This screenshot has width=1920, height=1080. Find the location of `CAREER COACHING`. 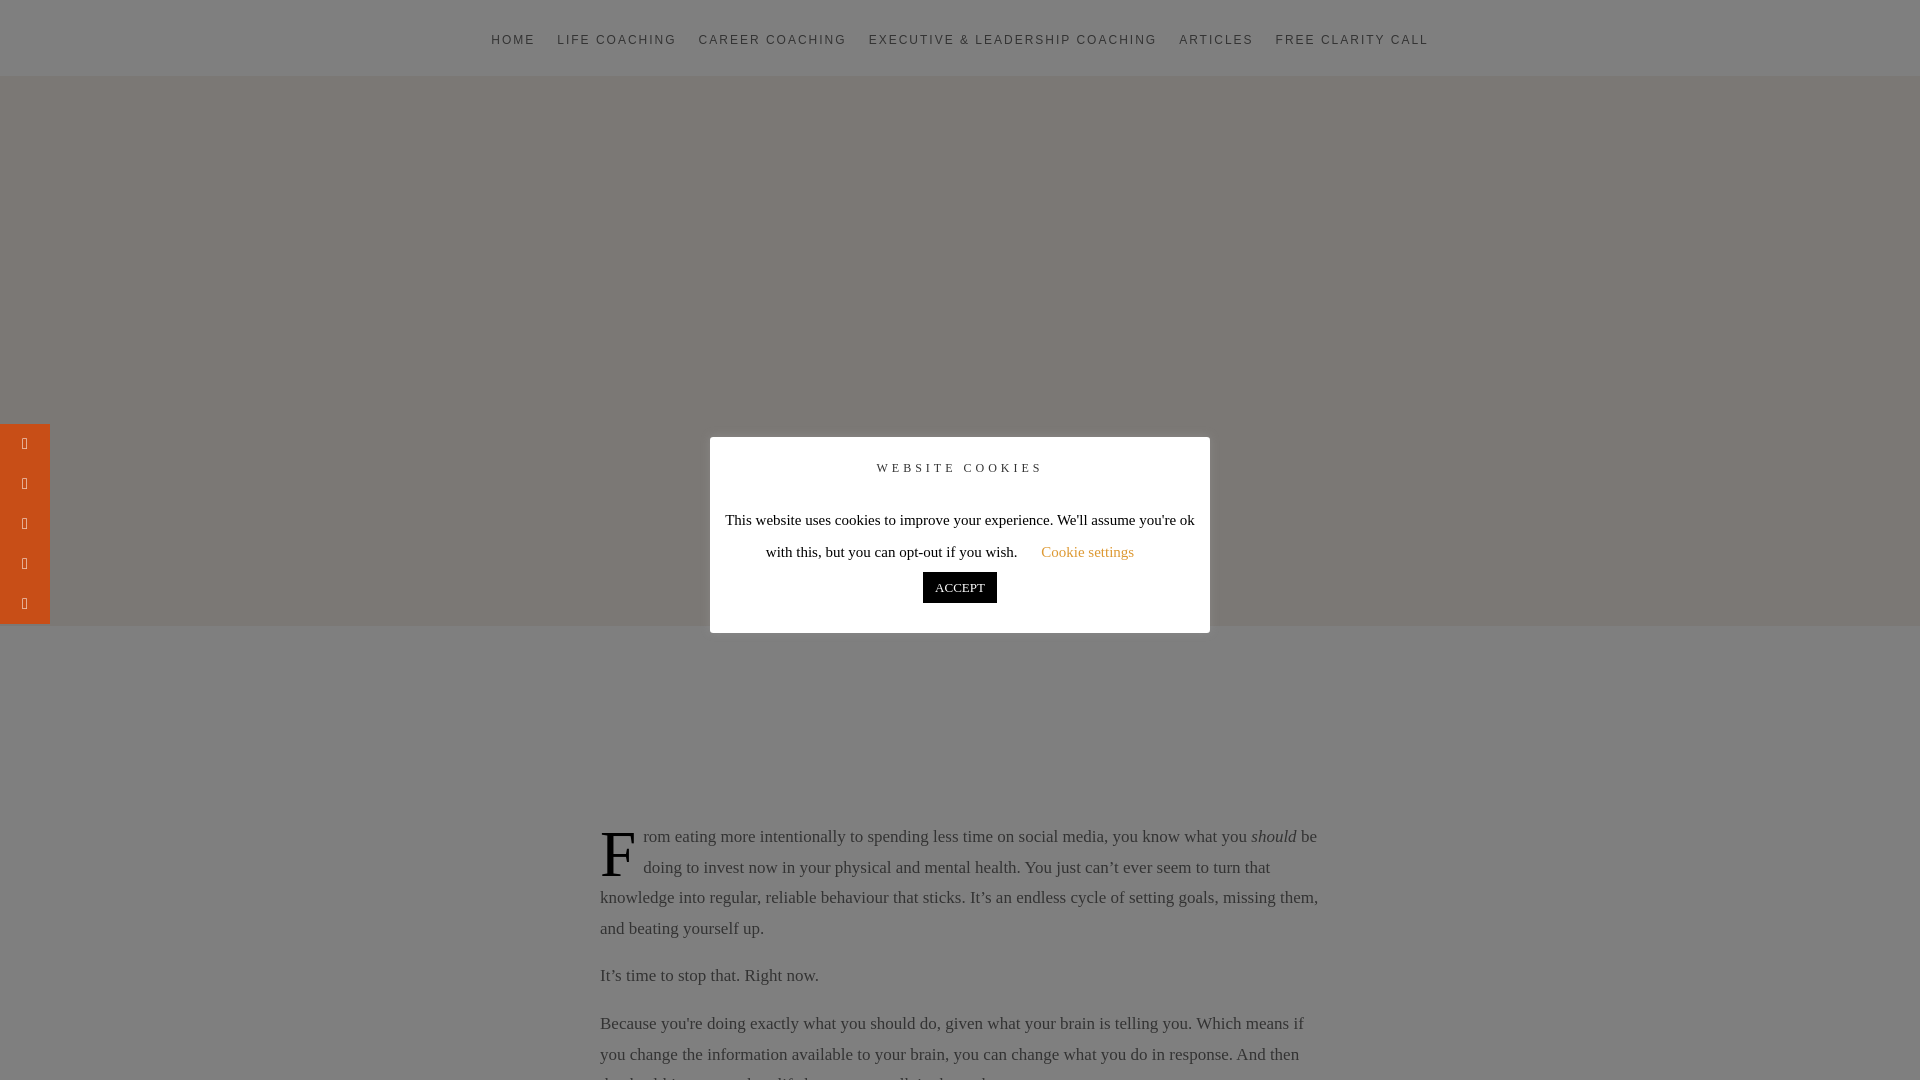

CAREER COACHING is located at coordinates (772, 54).